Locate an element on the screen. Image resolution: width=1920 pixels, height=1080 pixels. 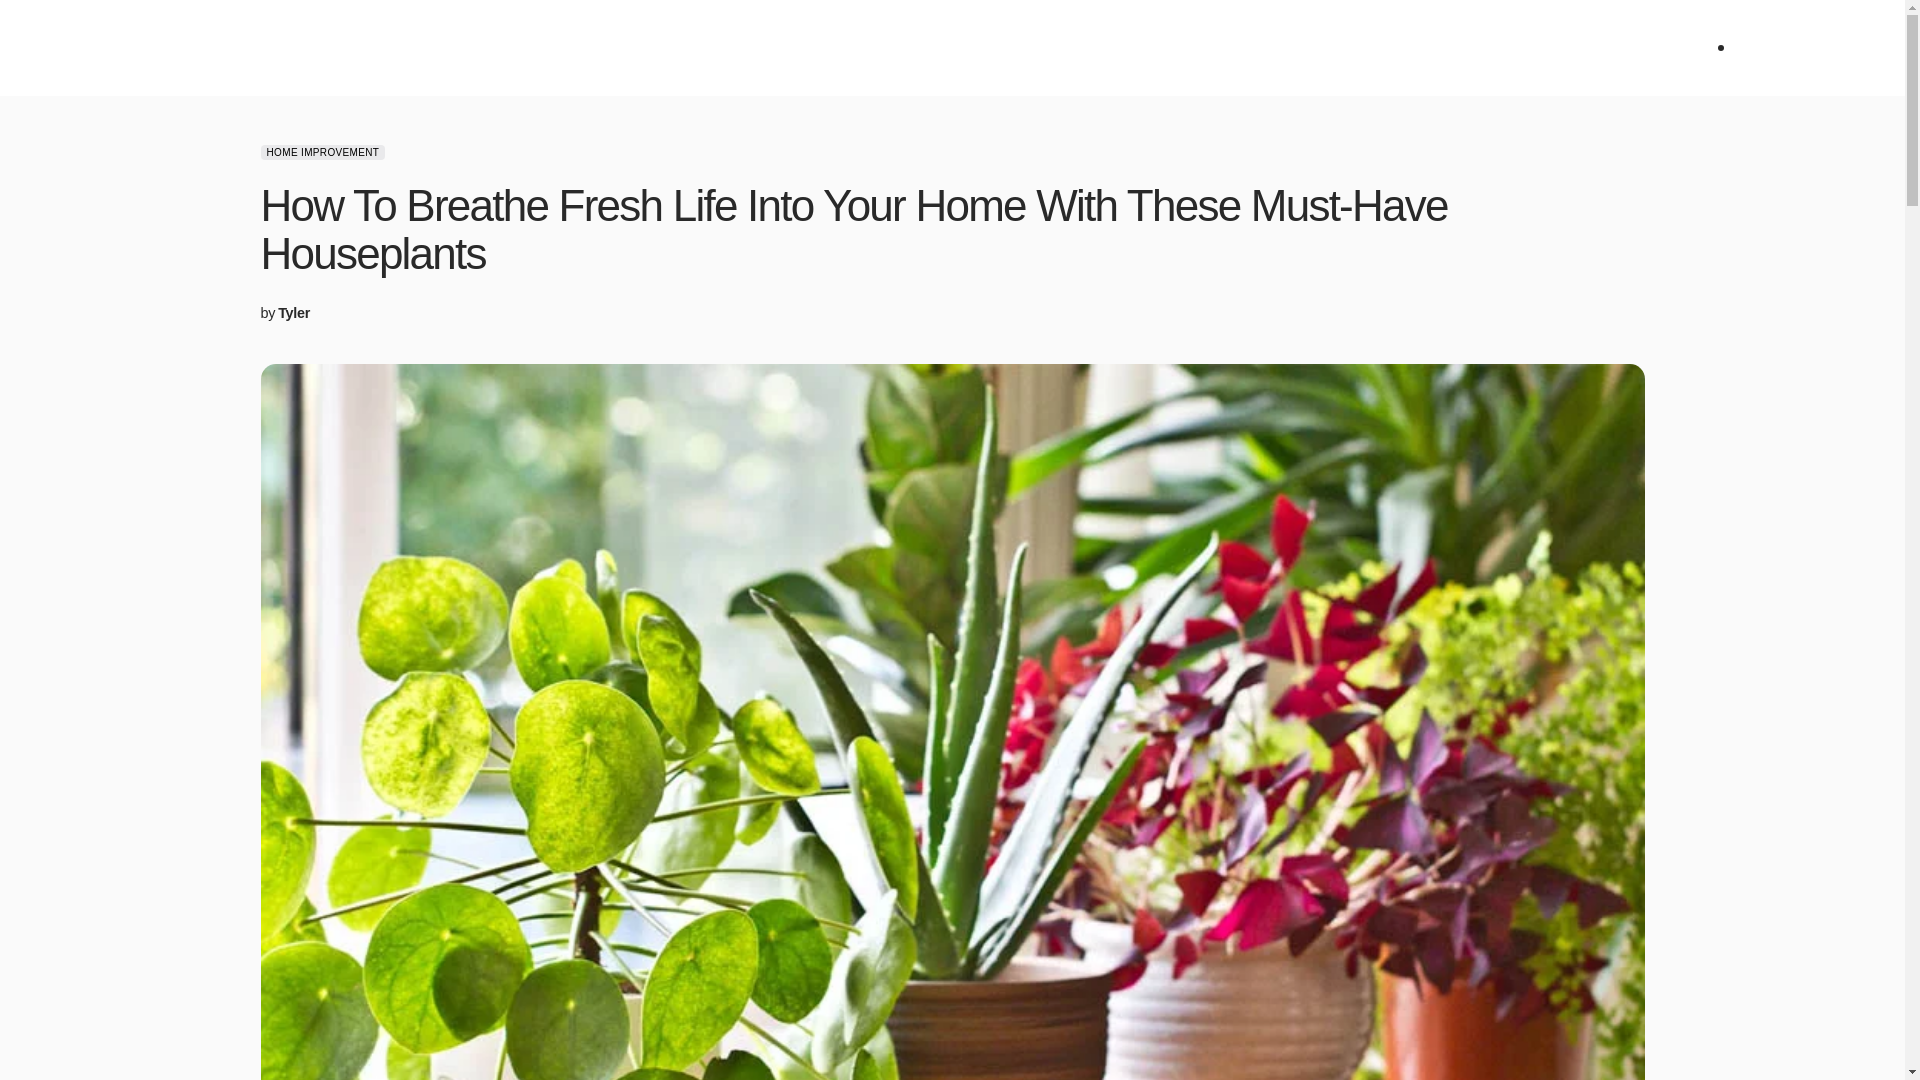
HOME IMPROVEMENT is located at coordinates (598, 48).